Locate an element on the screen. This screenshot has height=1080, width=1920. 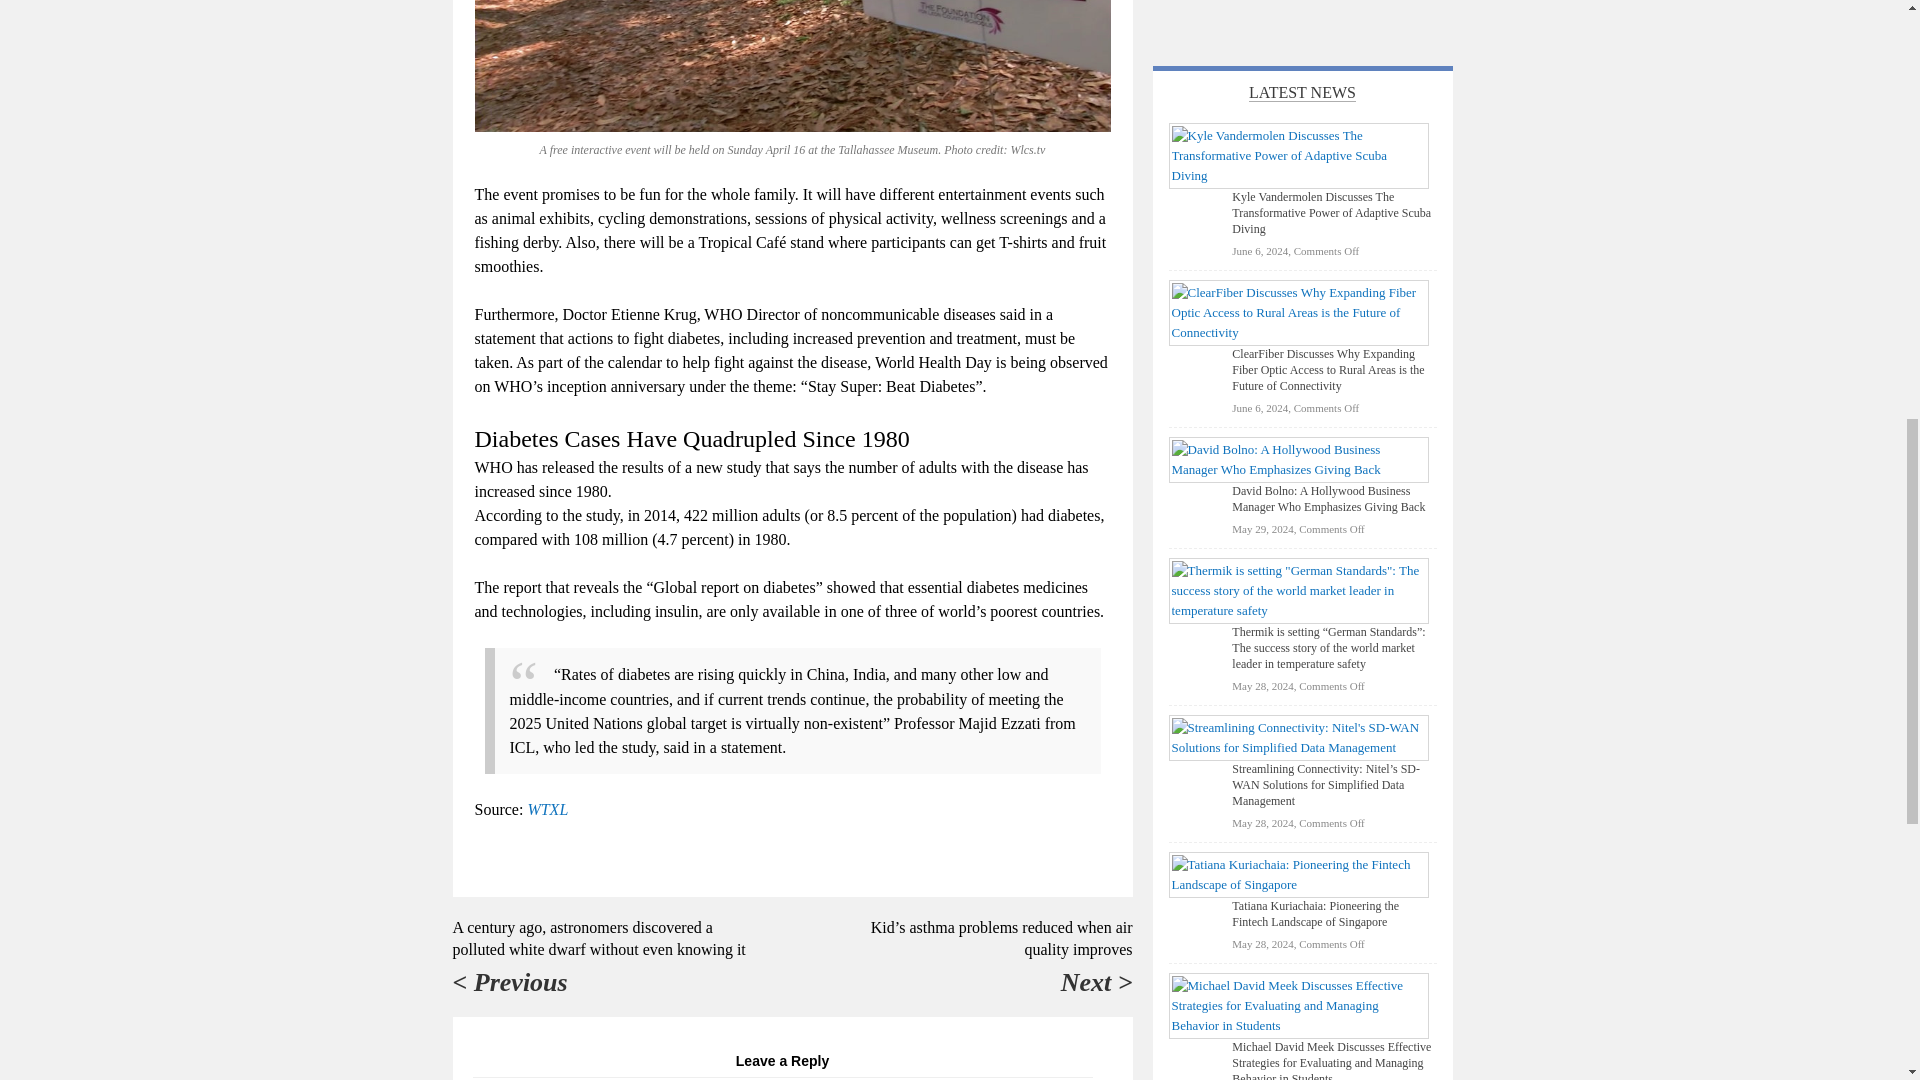
Advertisement is located at coordinates (1302, 15).